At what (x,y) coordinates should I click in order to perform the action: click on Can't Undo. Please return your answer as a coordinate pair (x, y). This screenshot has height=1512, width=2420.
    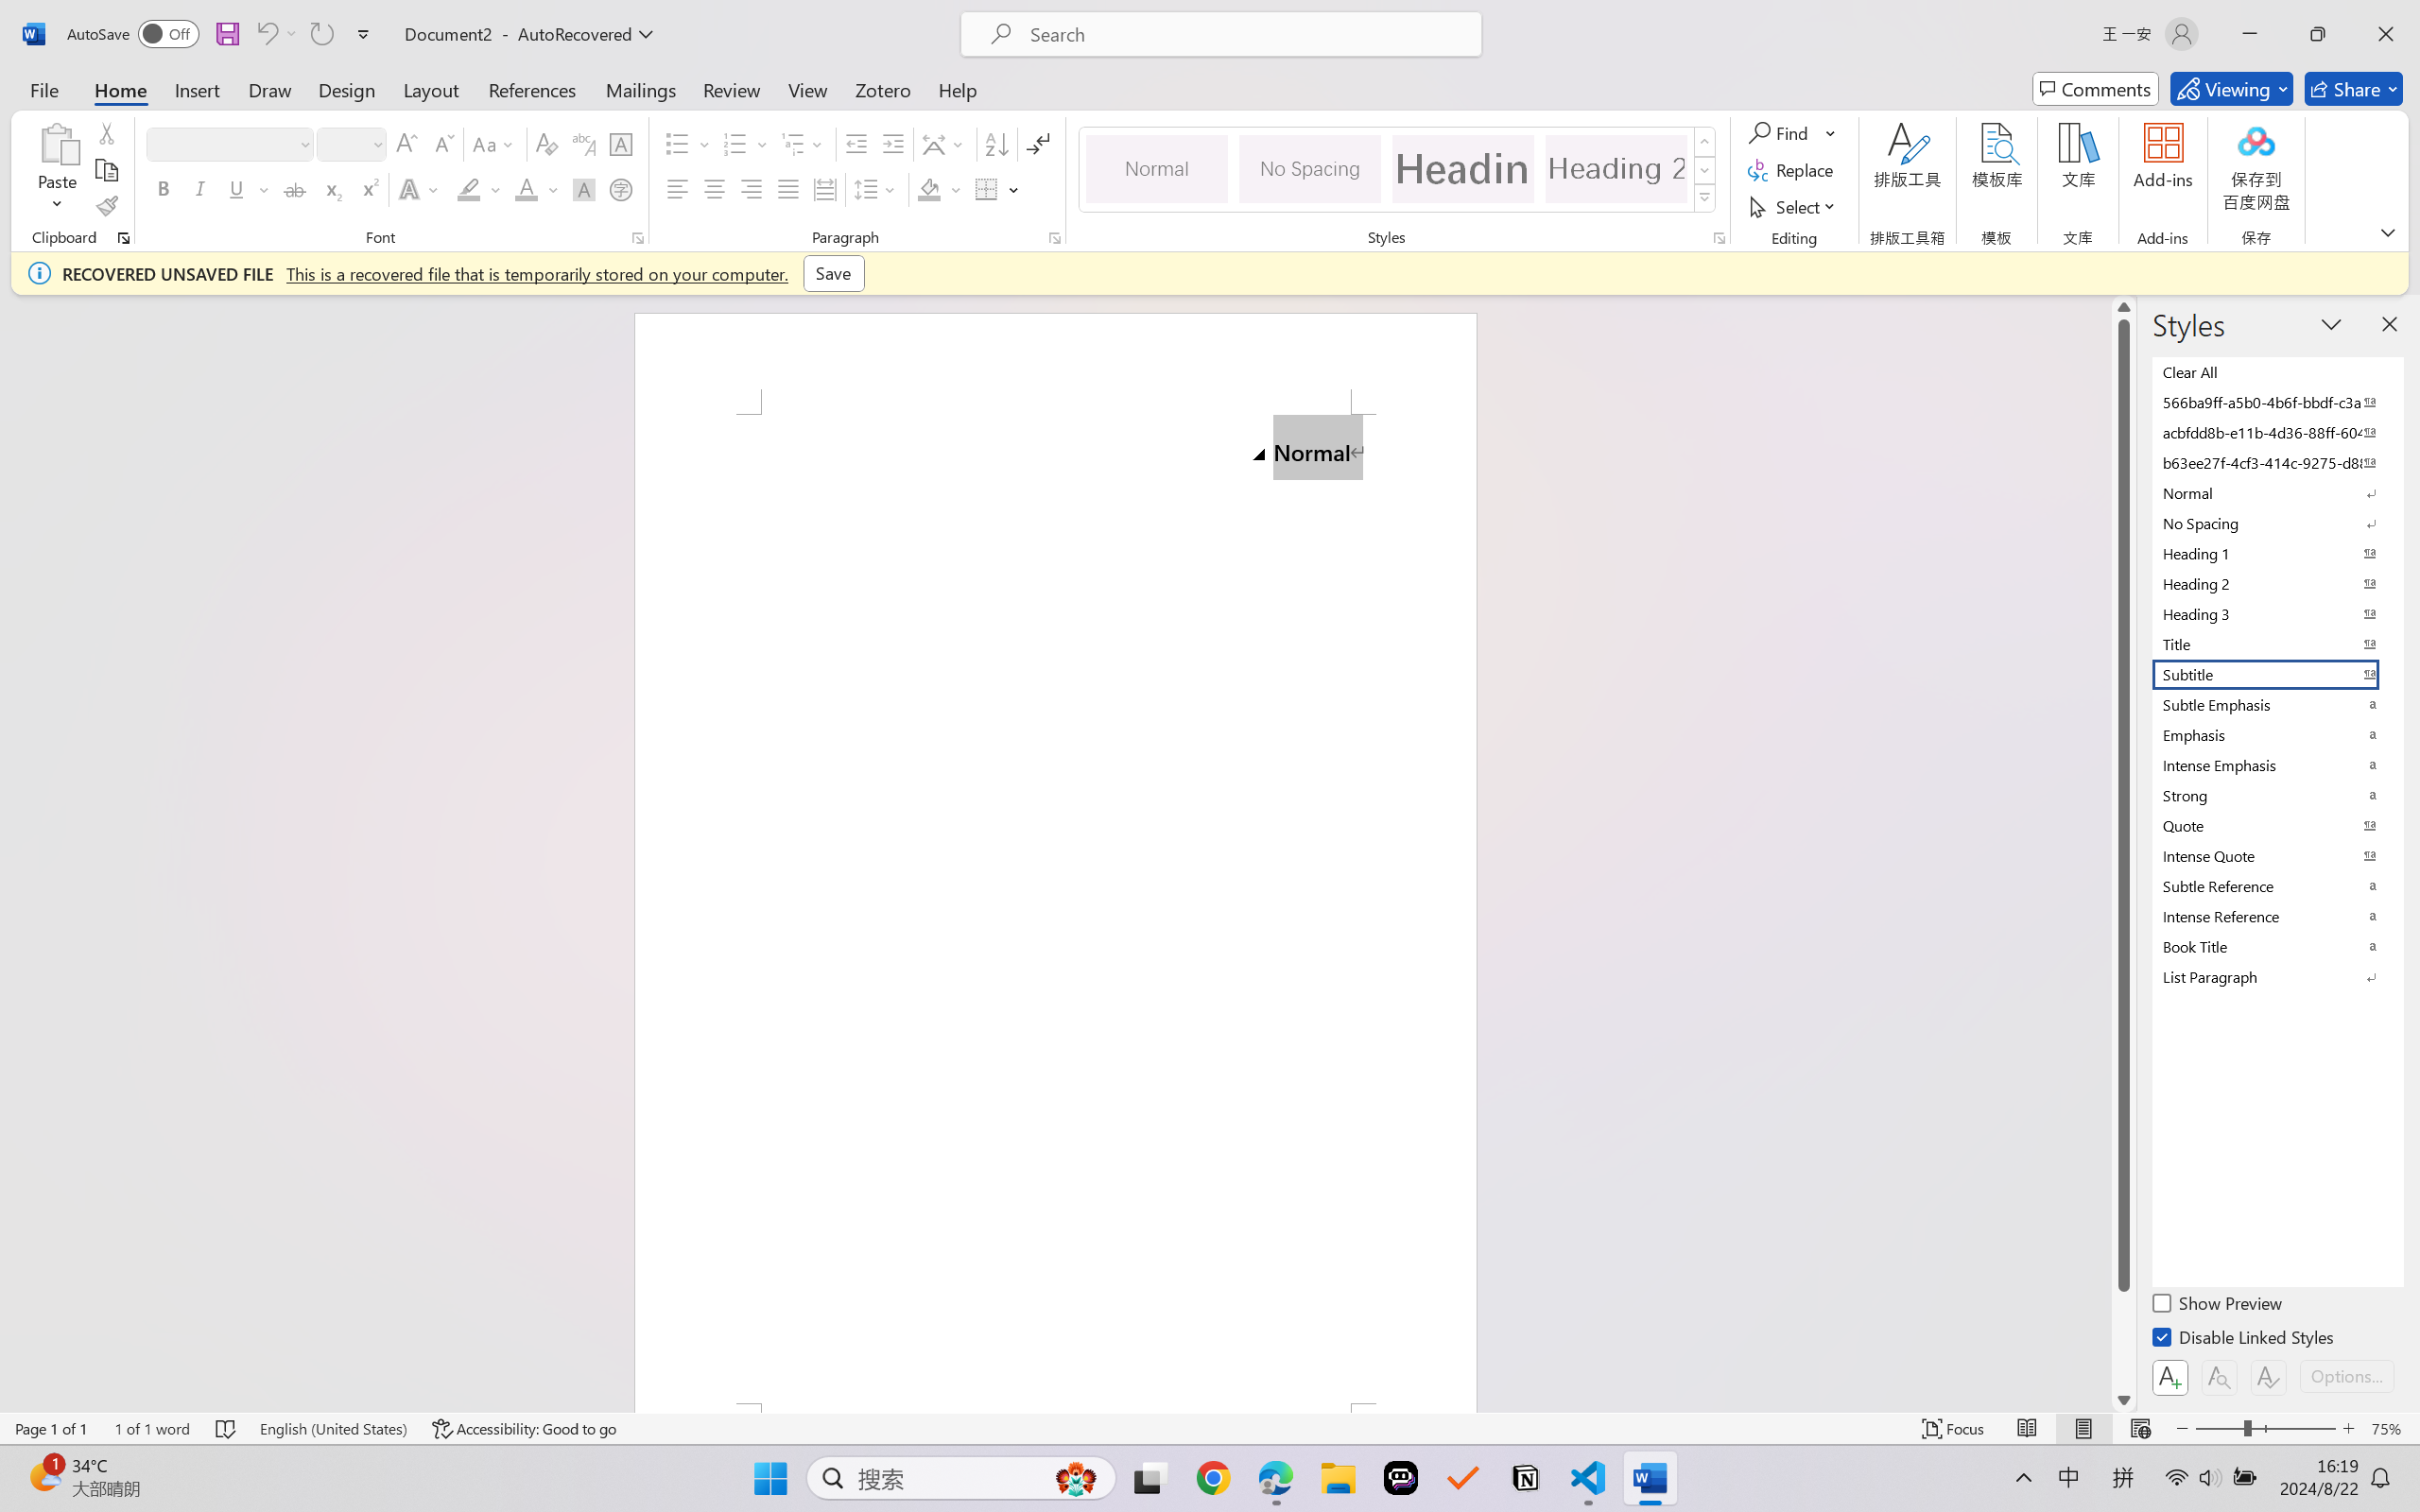
    Looking at the image, I should click on (266, 34).